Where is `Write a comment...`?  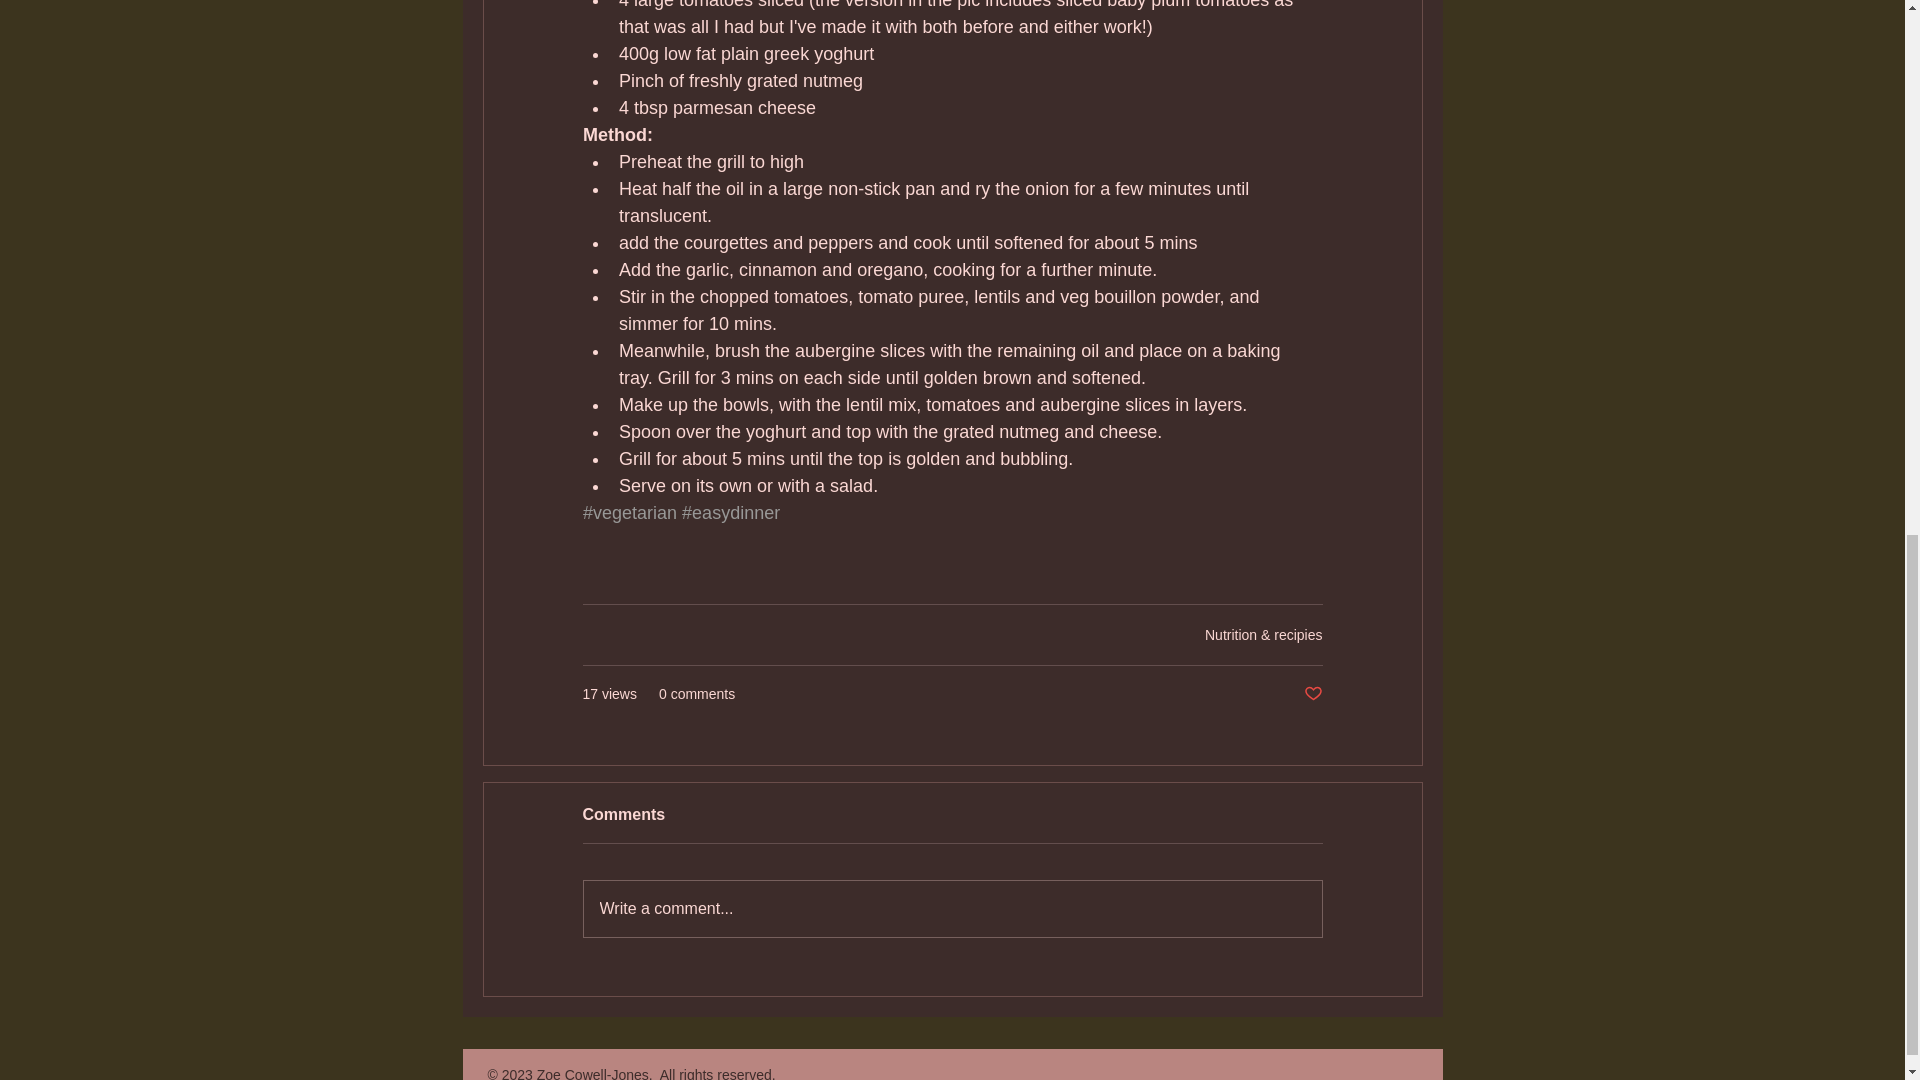 Write a comment... is located at coordinates (952, 909).